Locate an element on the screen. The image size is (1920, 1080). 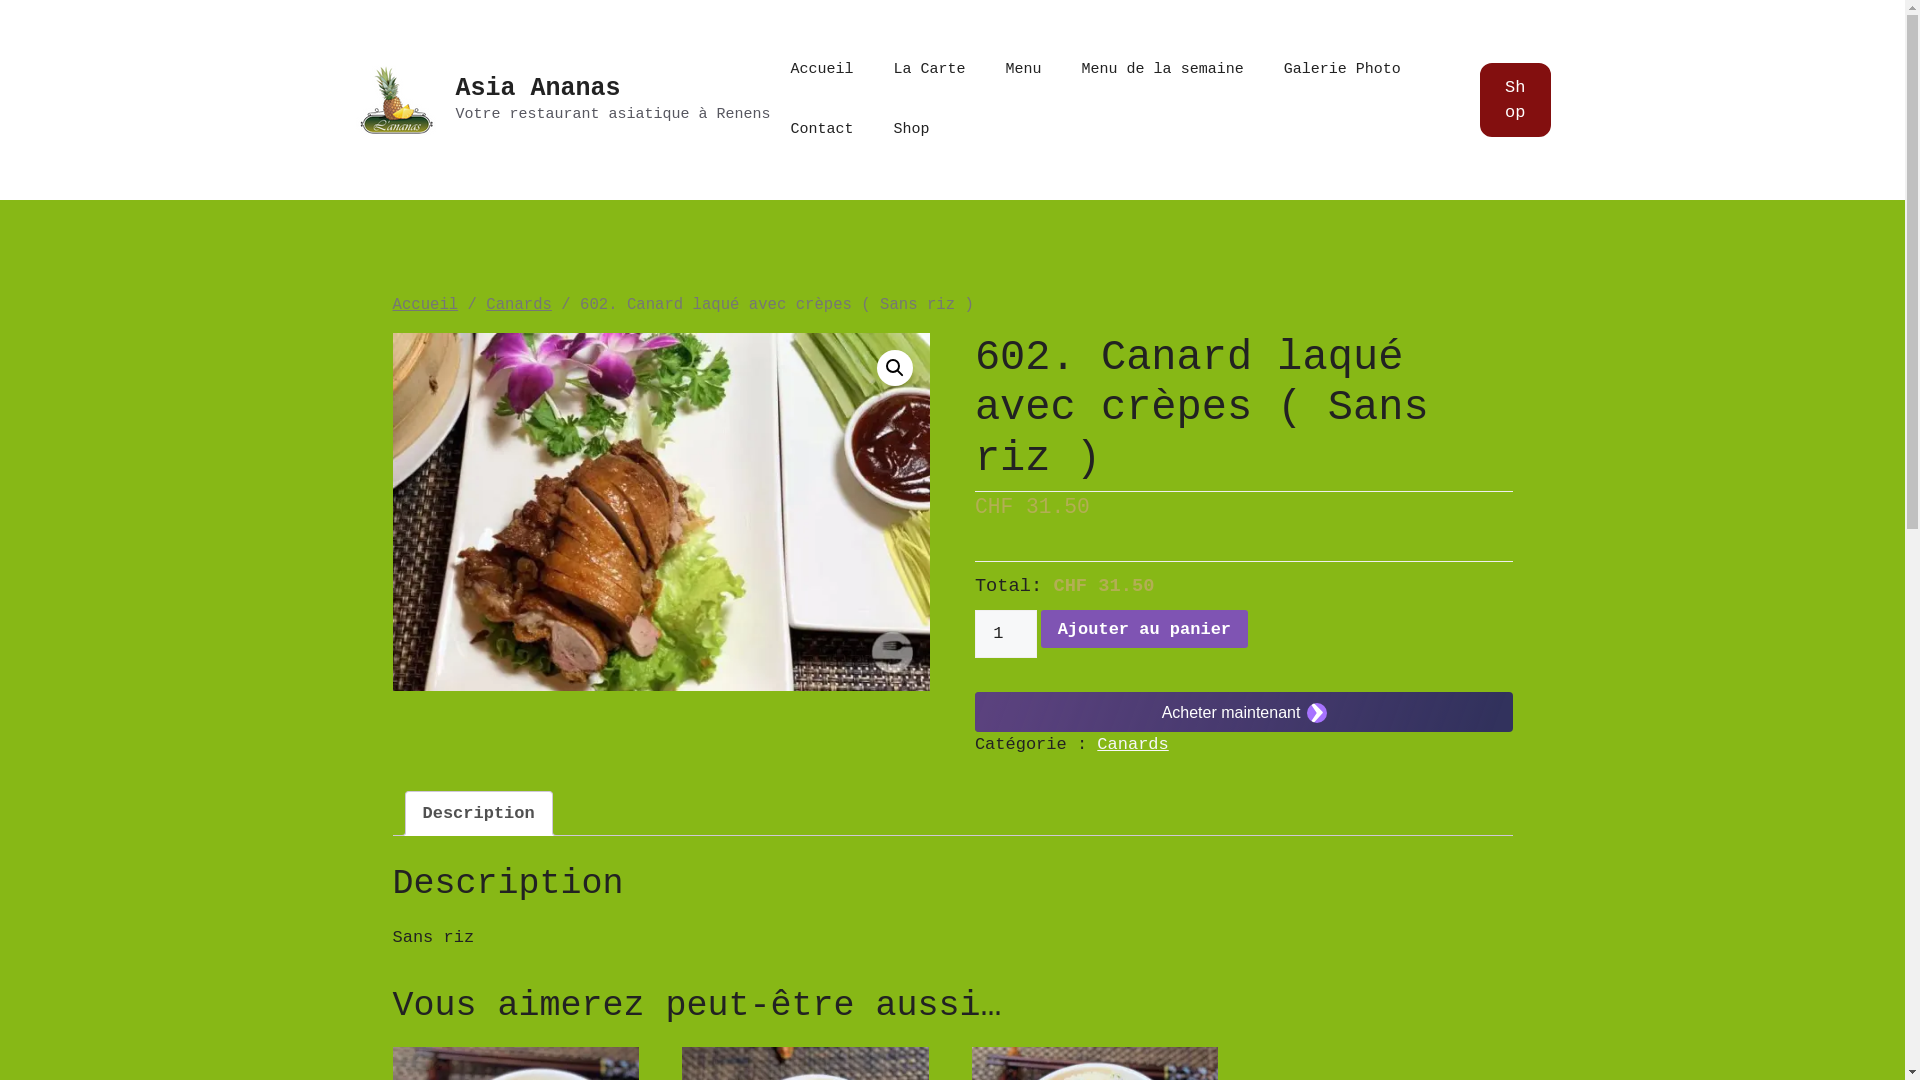
Description is located at coordinates (478, 814).